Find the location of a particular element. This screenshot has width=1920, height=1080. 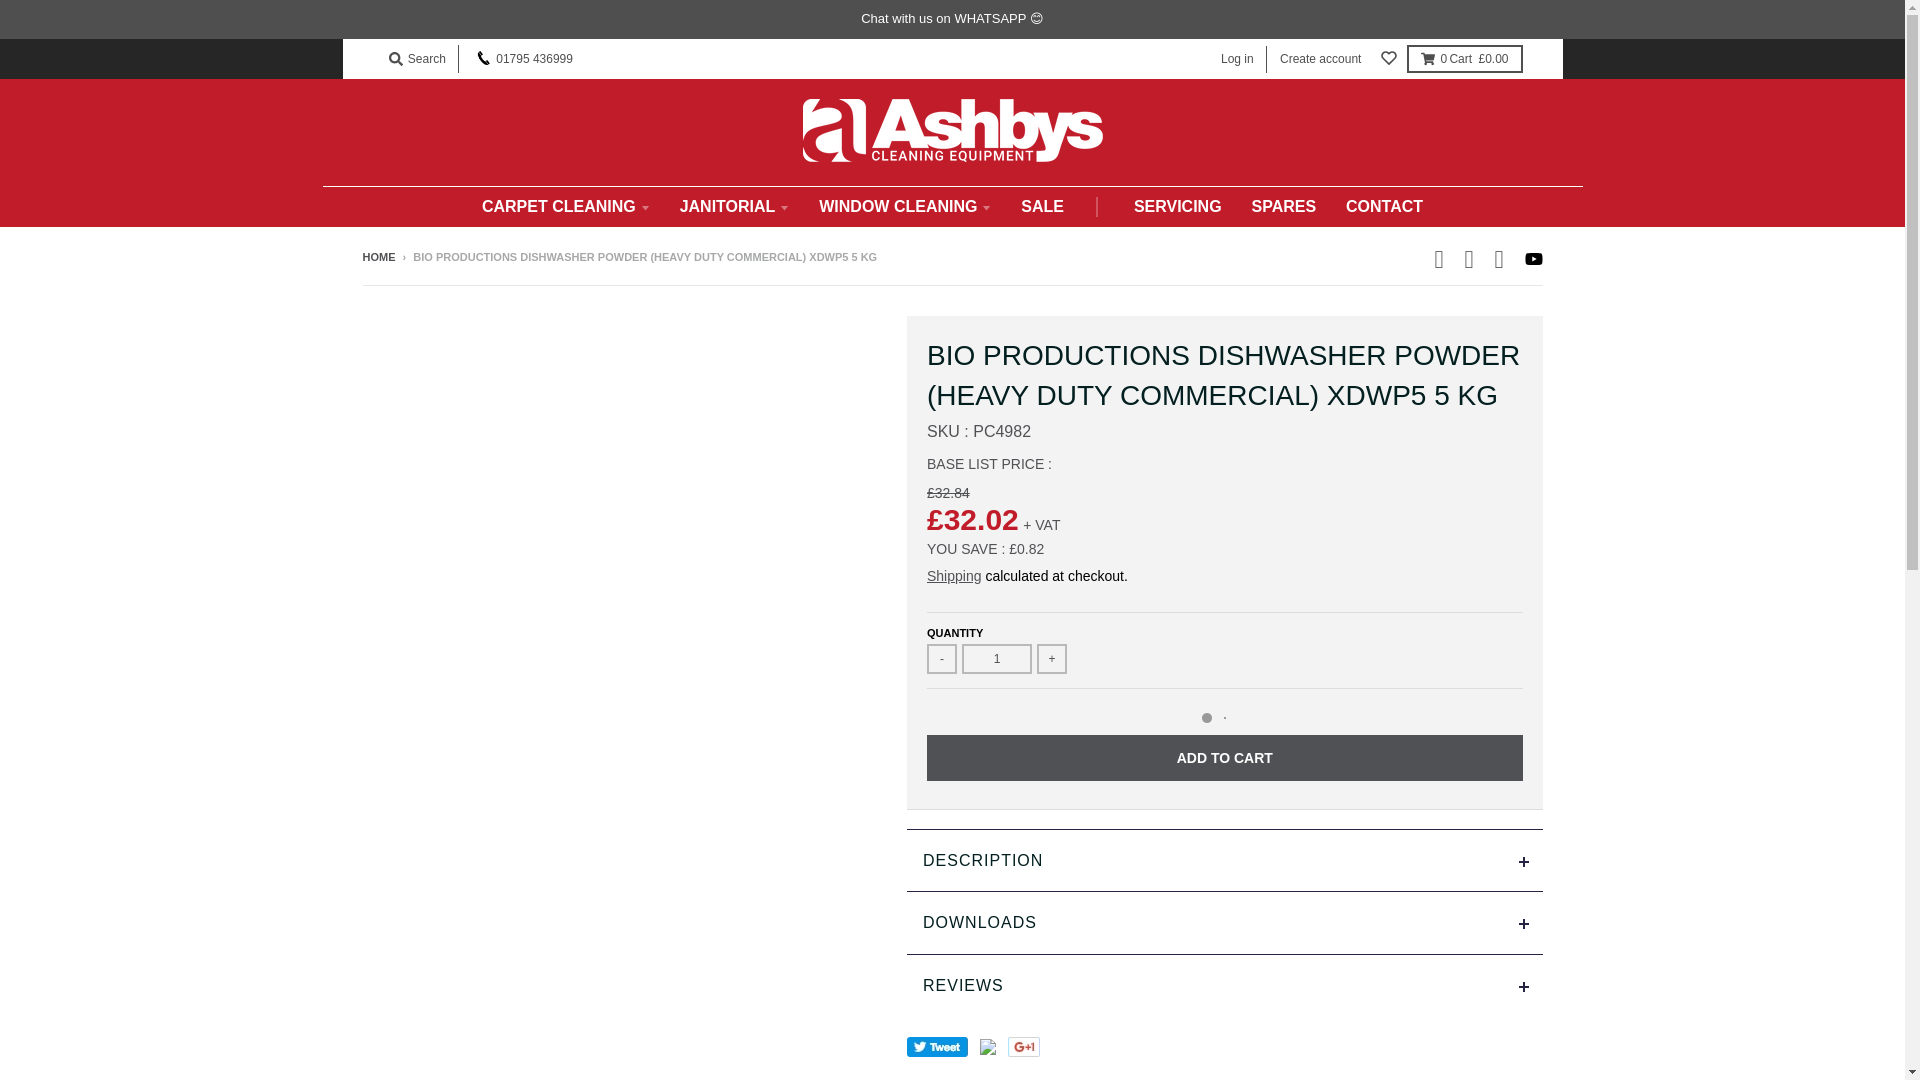

Log in is located at coordinates (1237, 60).